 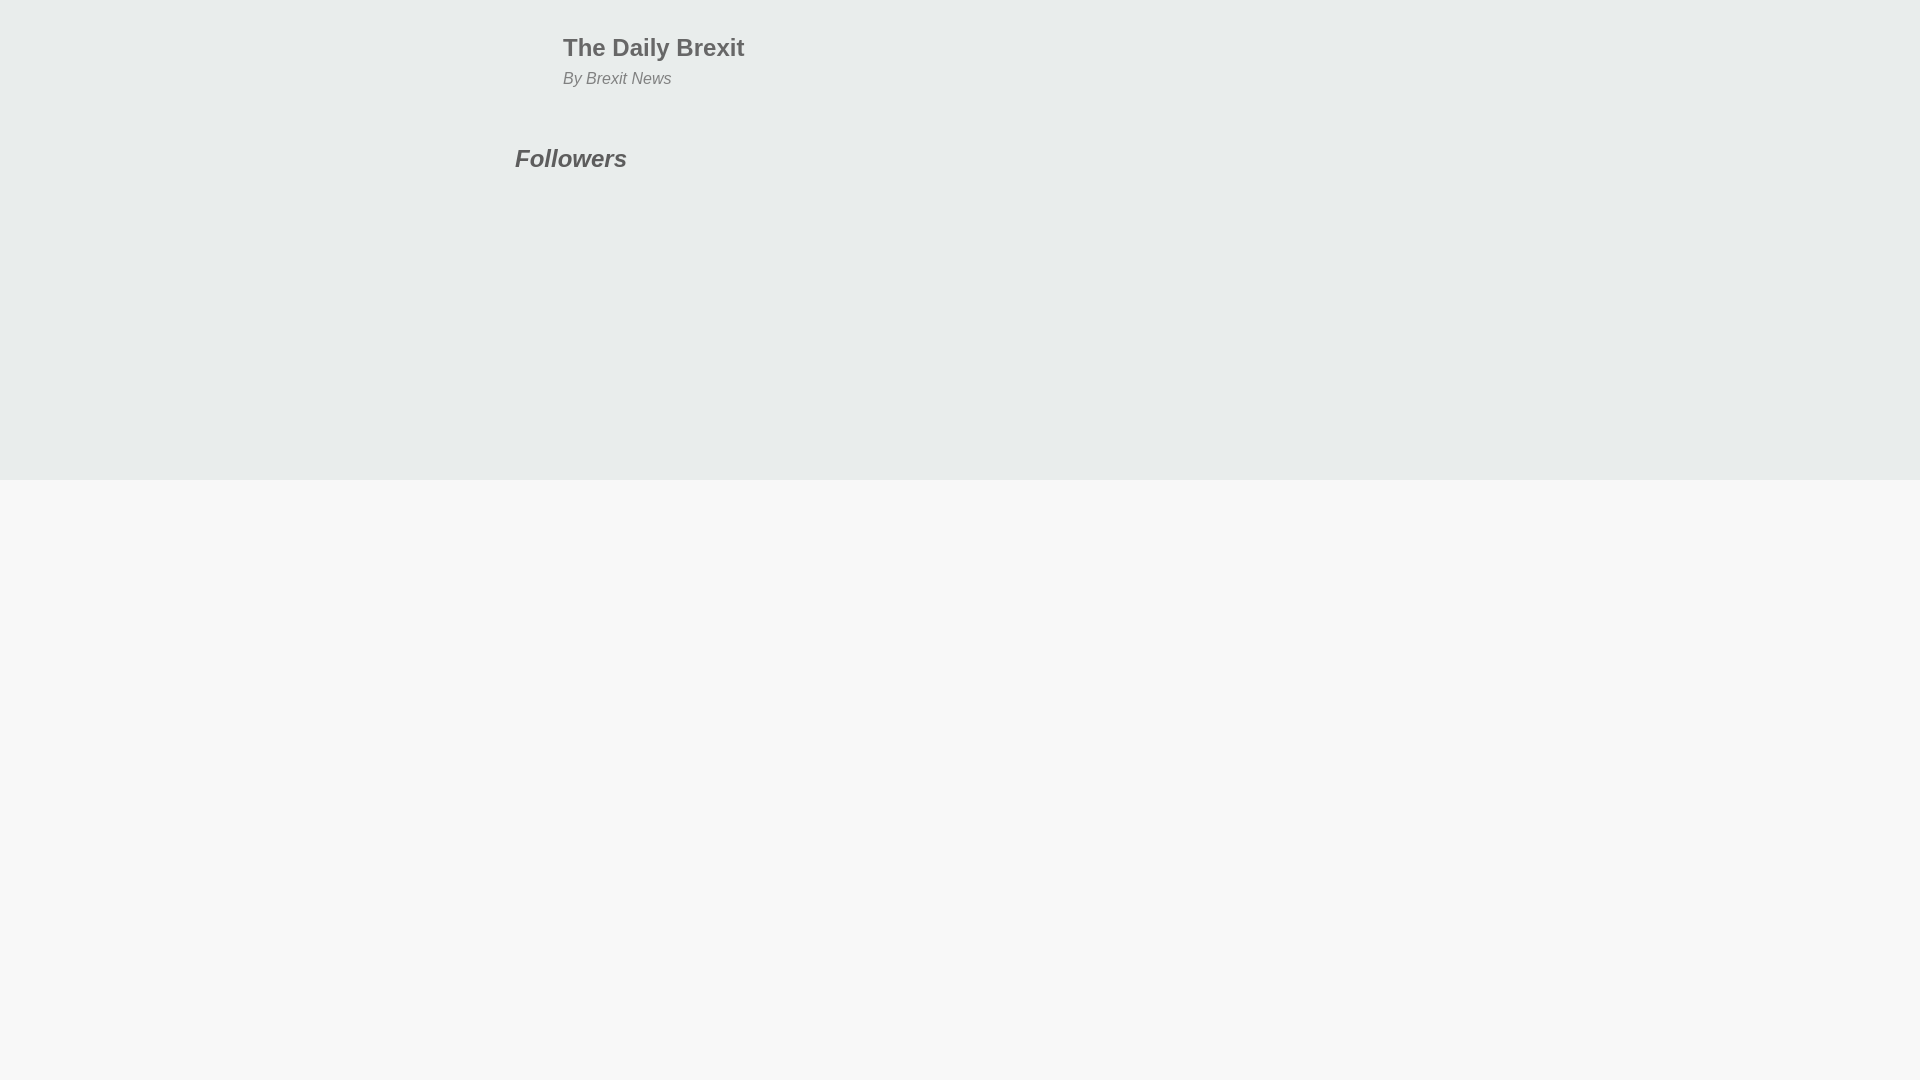 What do you see at coordinates (42, 24) in the screenshot?
I see `Search` at bounding box center [42, 24].